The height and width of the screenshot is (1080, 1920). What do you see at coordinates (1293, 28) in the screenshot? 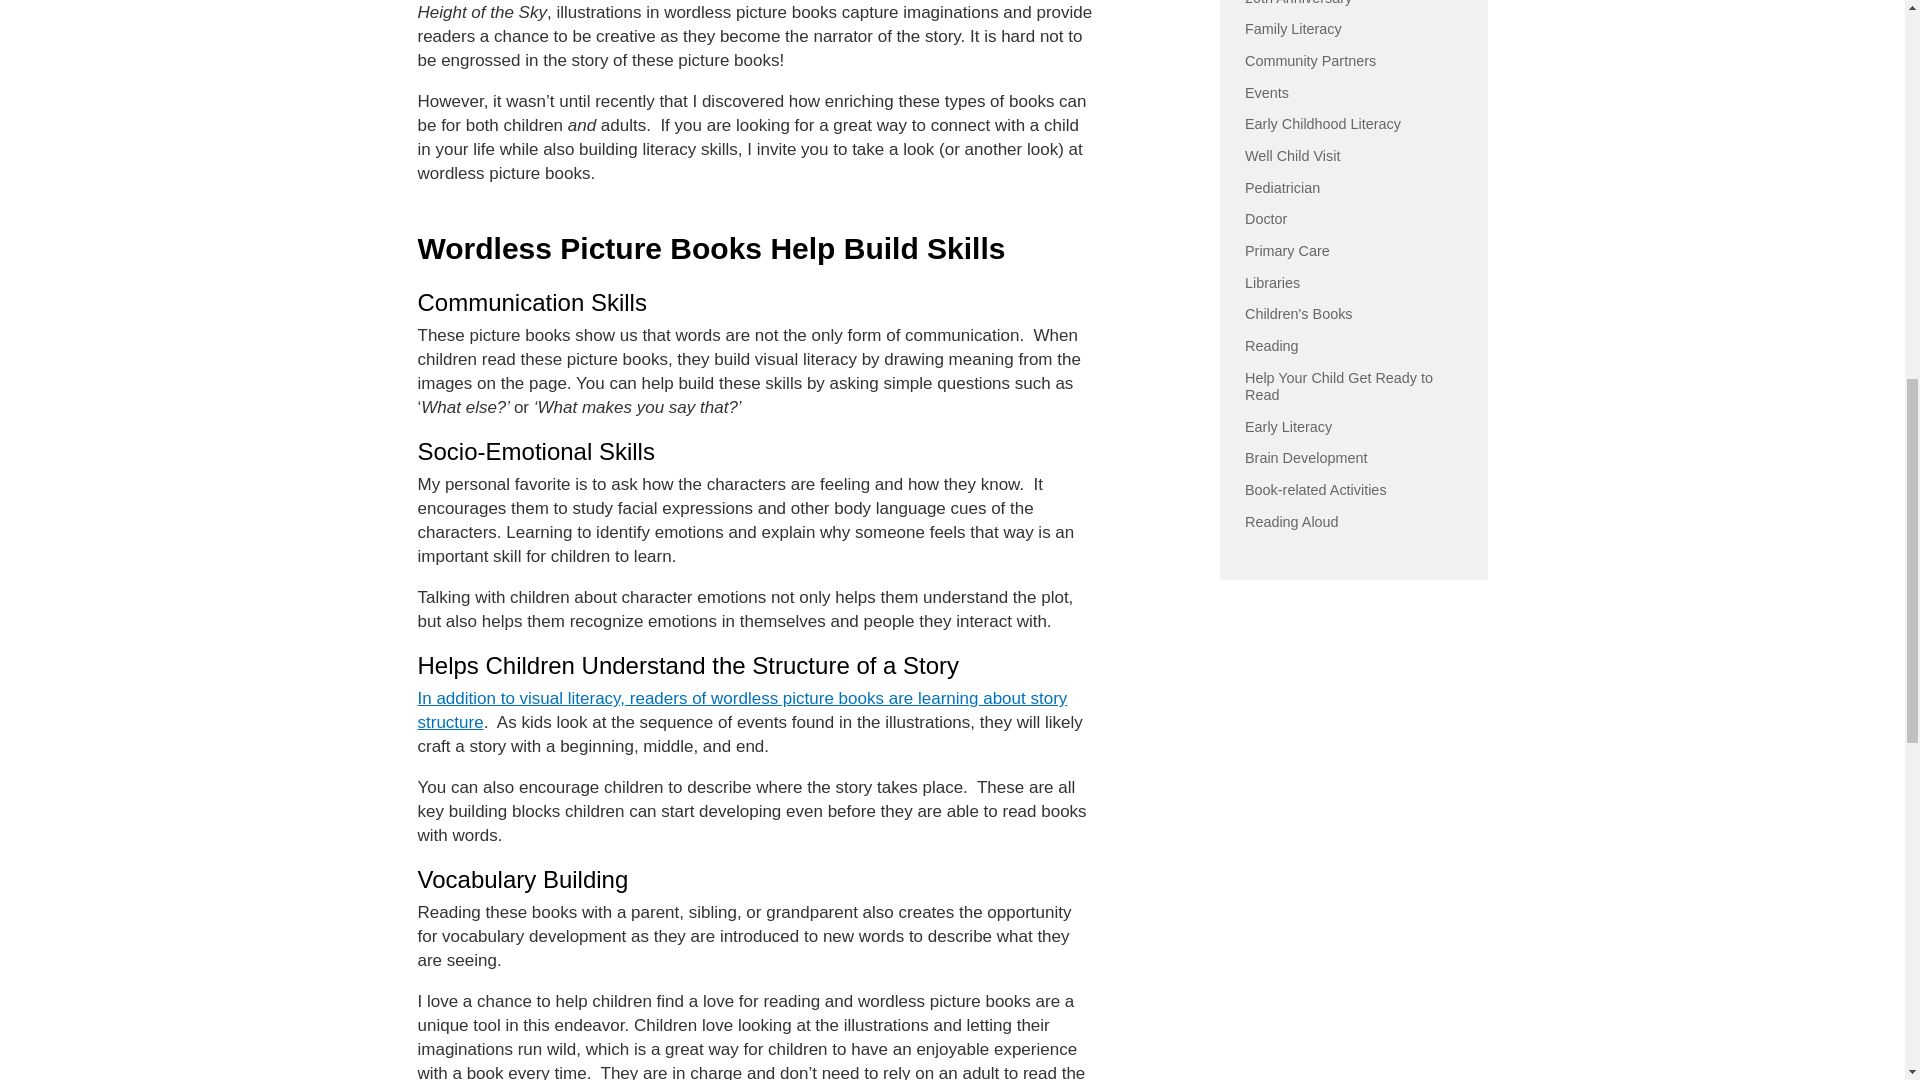
I see `Family Literacy` at bounding box center [1293, 28].